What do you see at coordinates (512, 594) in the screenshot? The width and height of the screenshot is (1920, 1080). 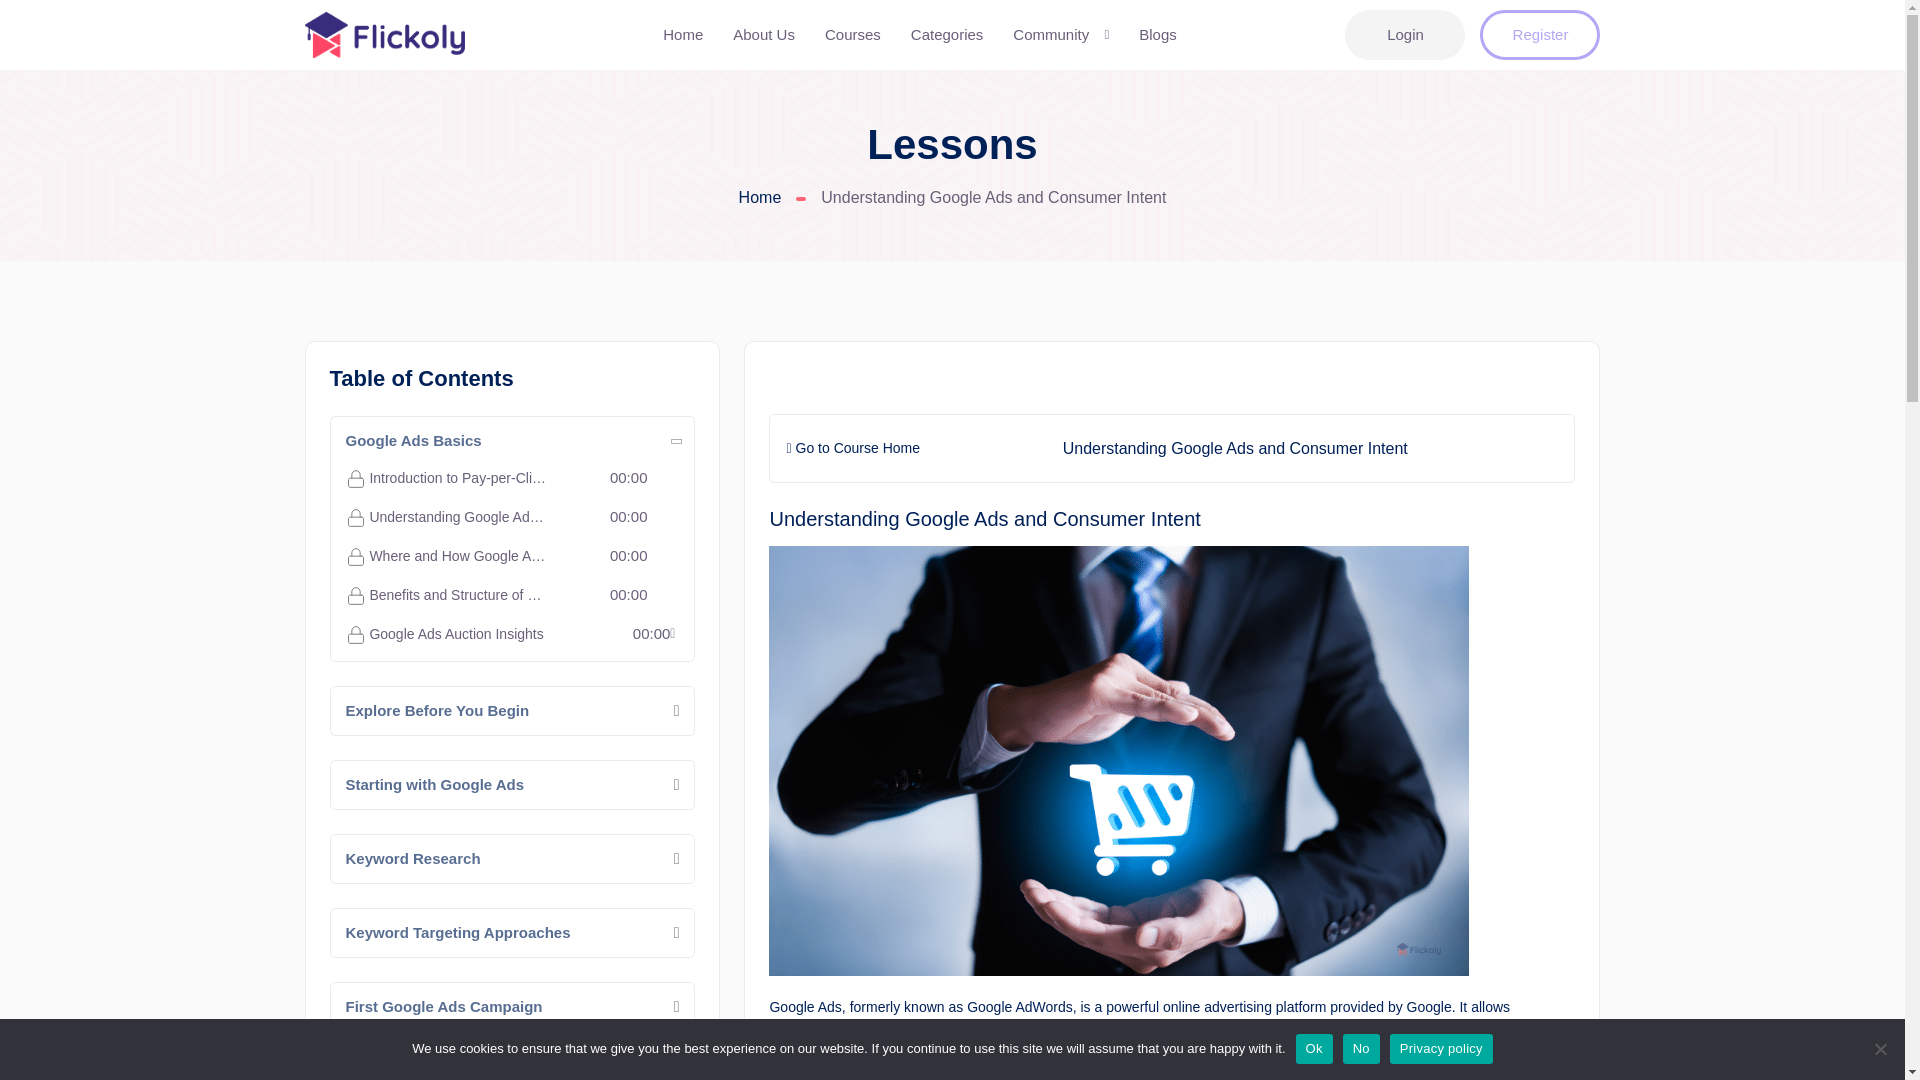 I see `on` at bounding box center [512, 594].